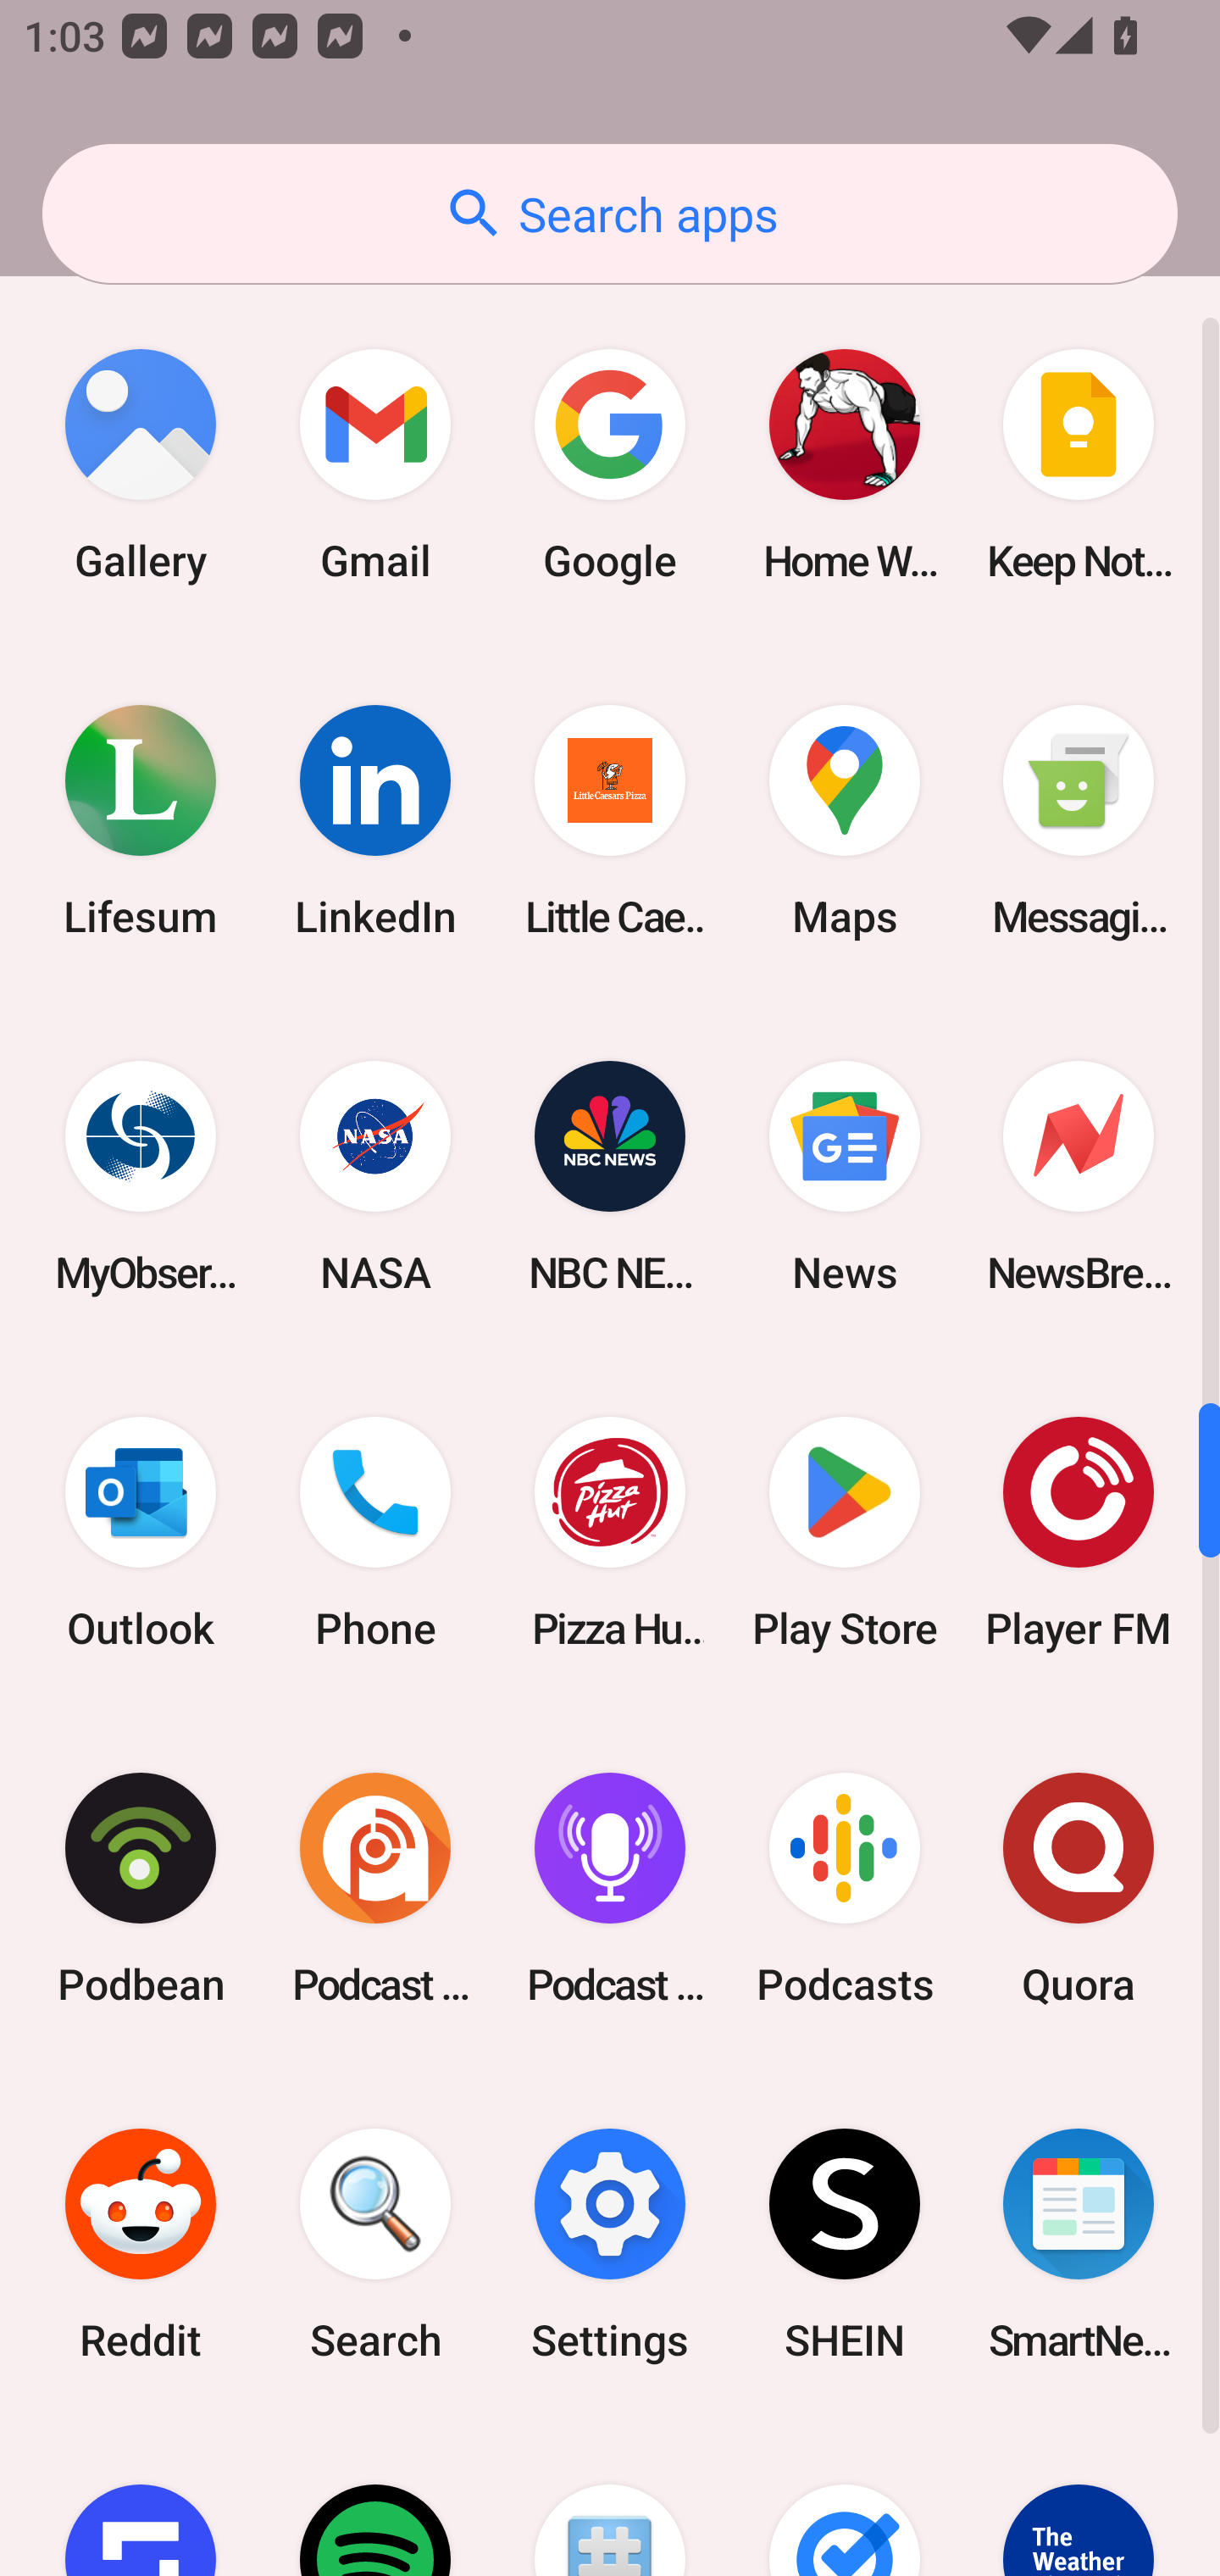  Describe the element at coordinates (1079, 466) in the screenshot. I see `Keep Notes` at that location.